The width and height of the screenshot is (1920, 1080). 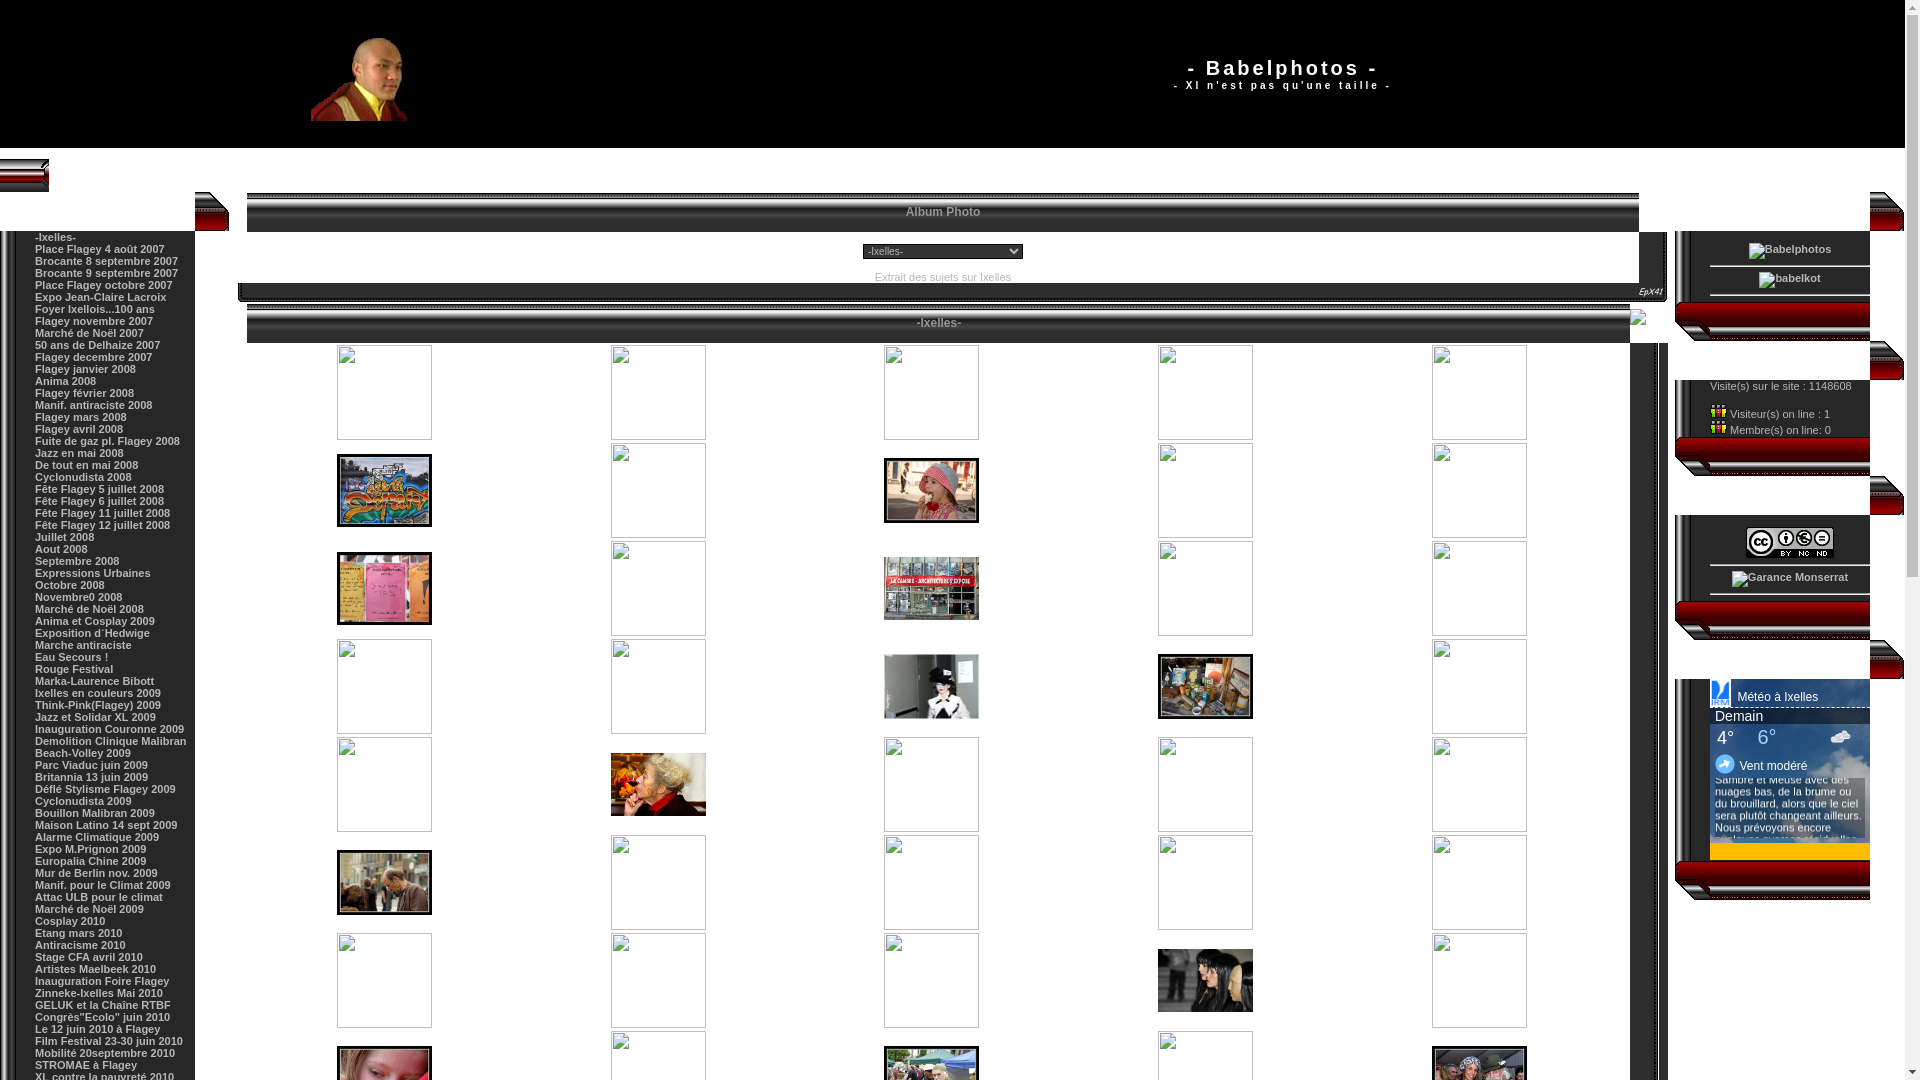 What do you see at coordinates (86, 369) in the screenshot?
I see `Flagey janvier 2008` at bounding box center [86, 369].